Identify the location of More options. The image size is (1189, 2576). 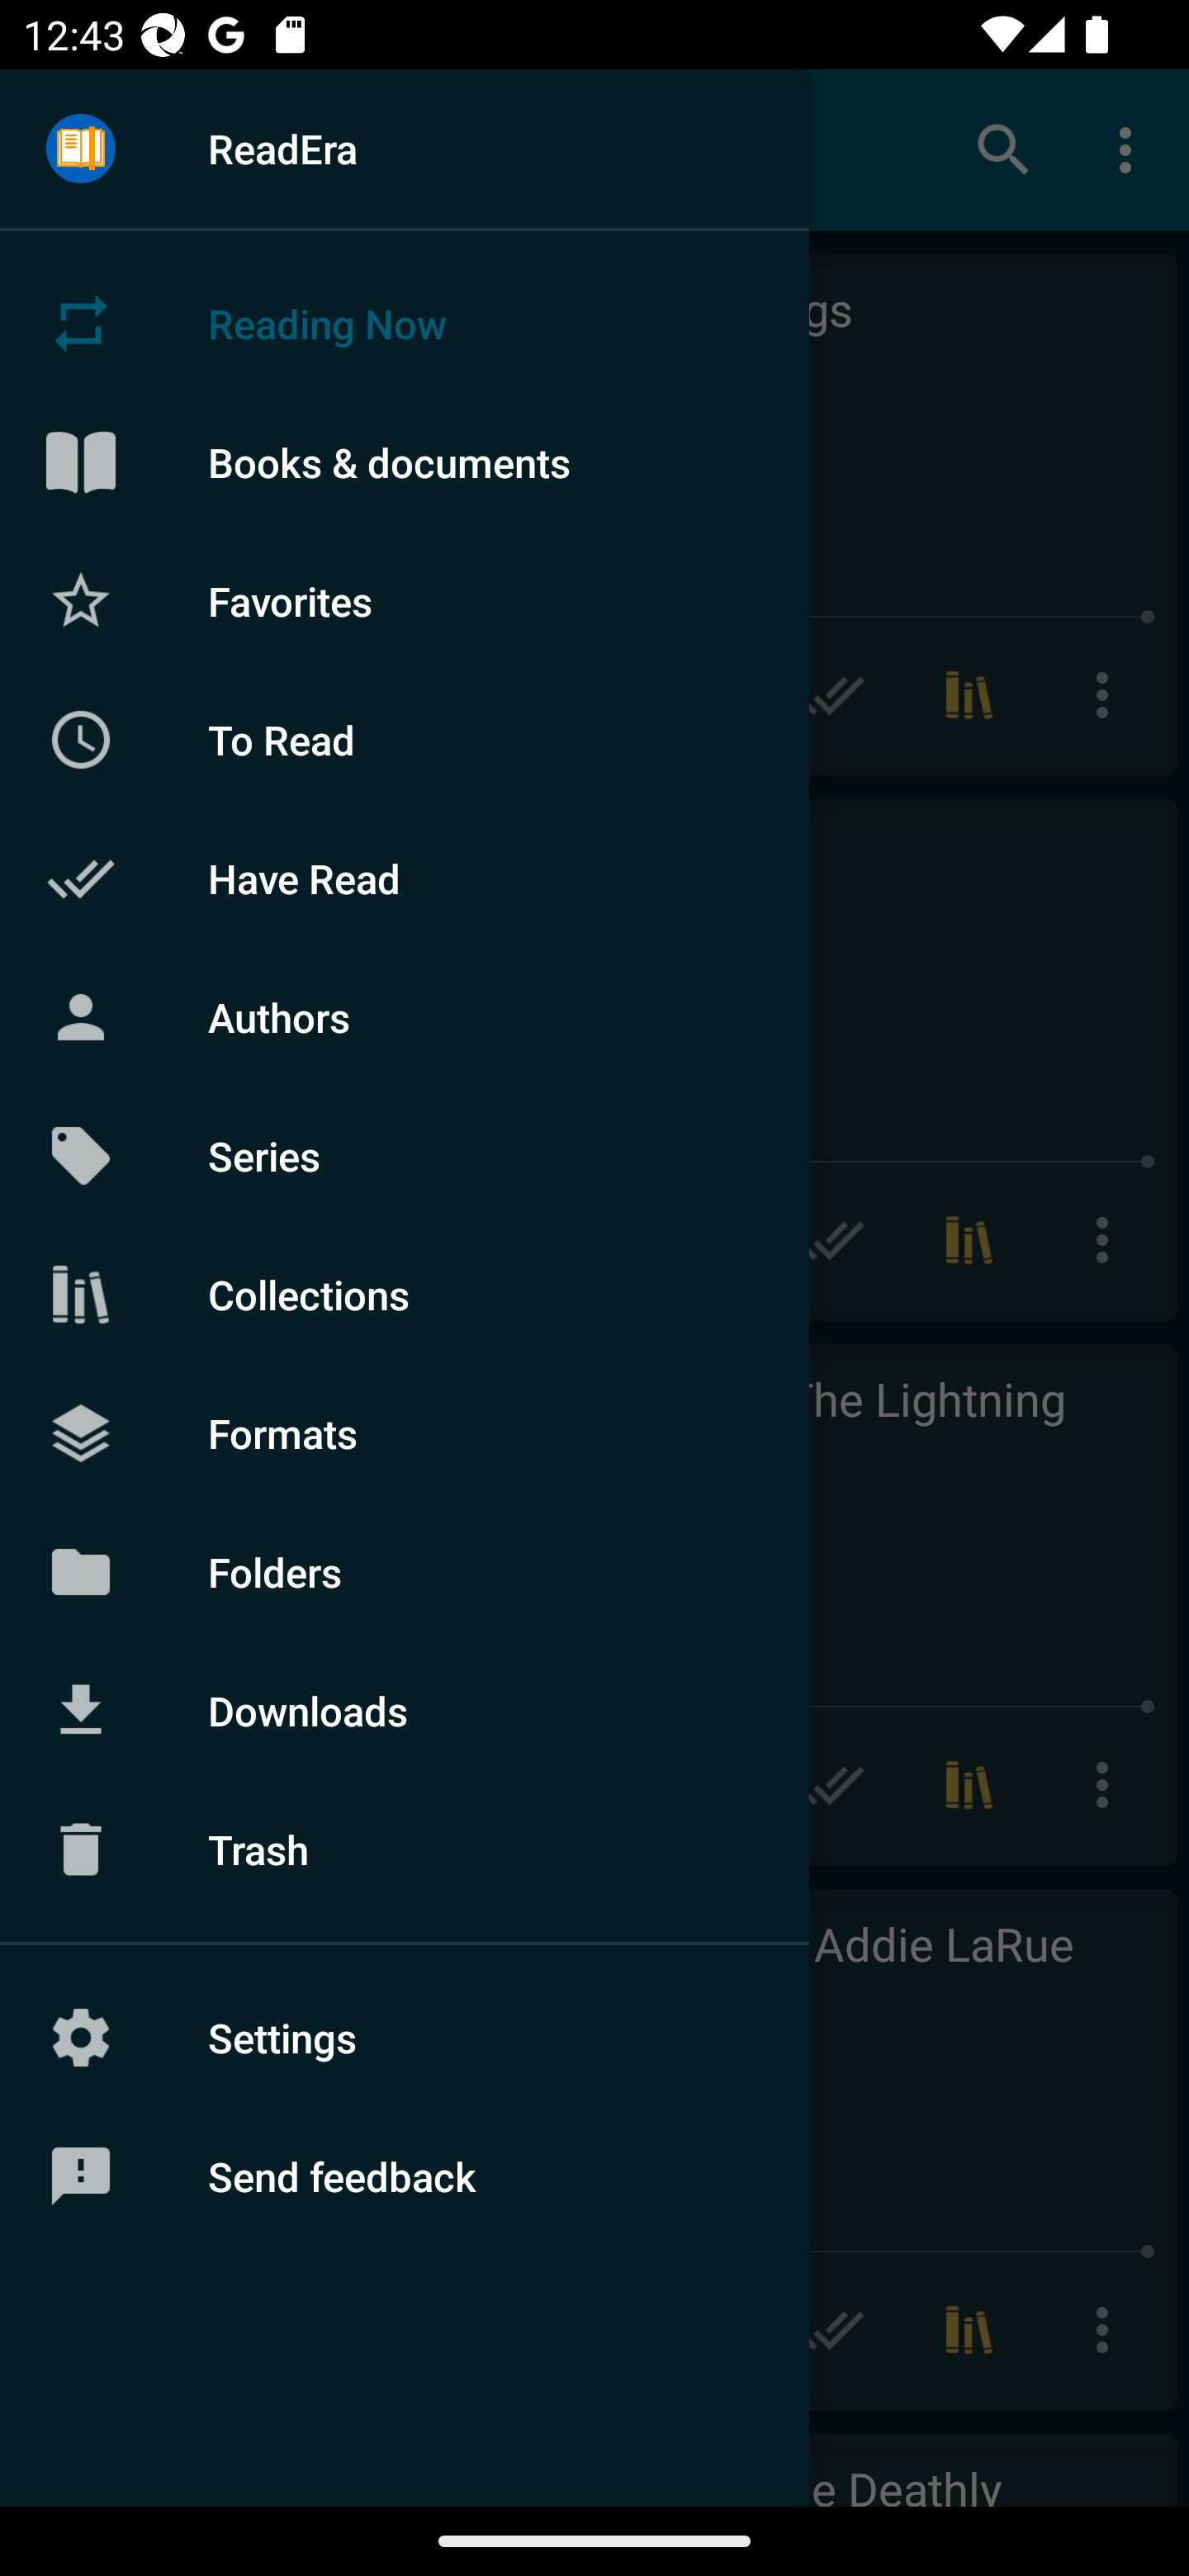
(1131, 149).